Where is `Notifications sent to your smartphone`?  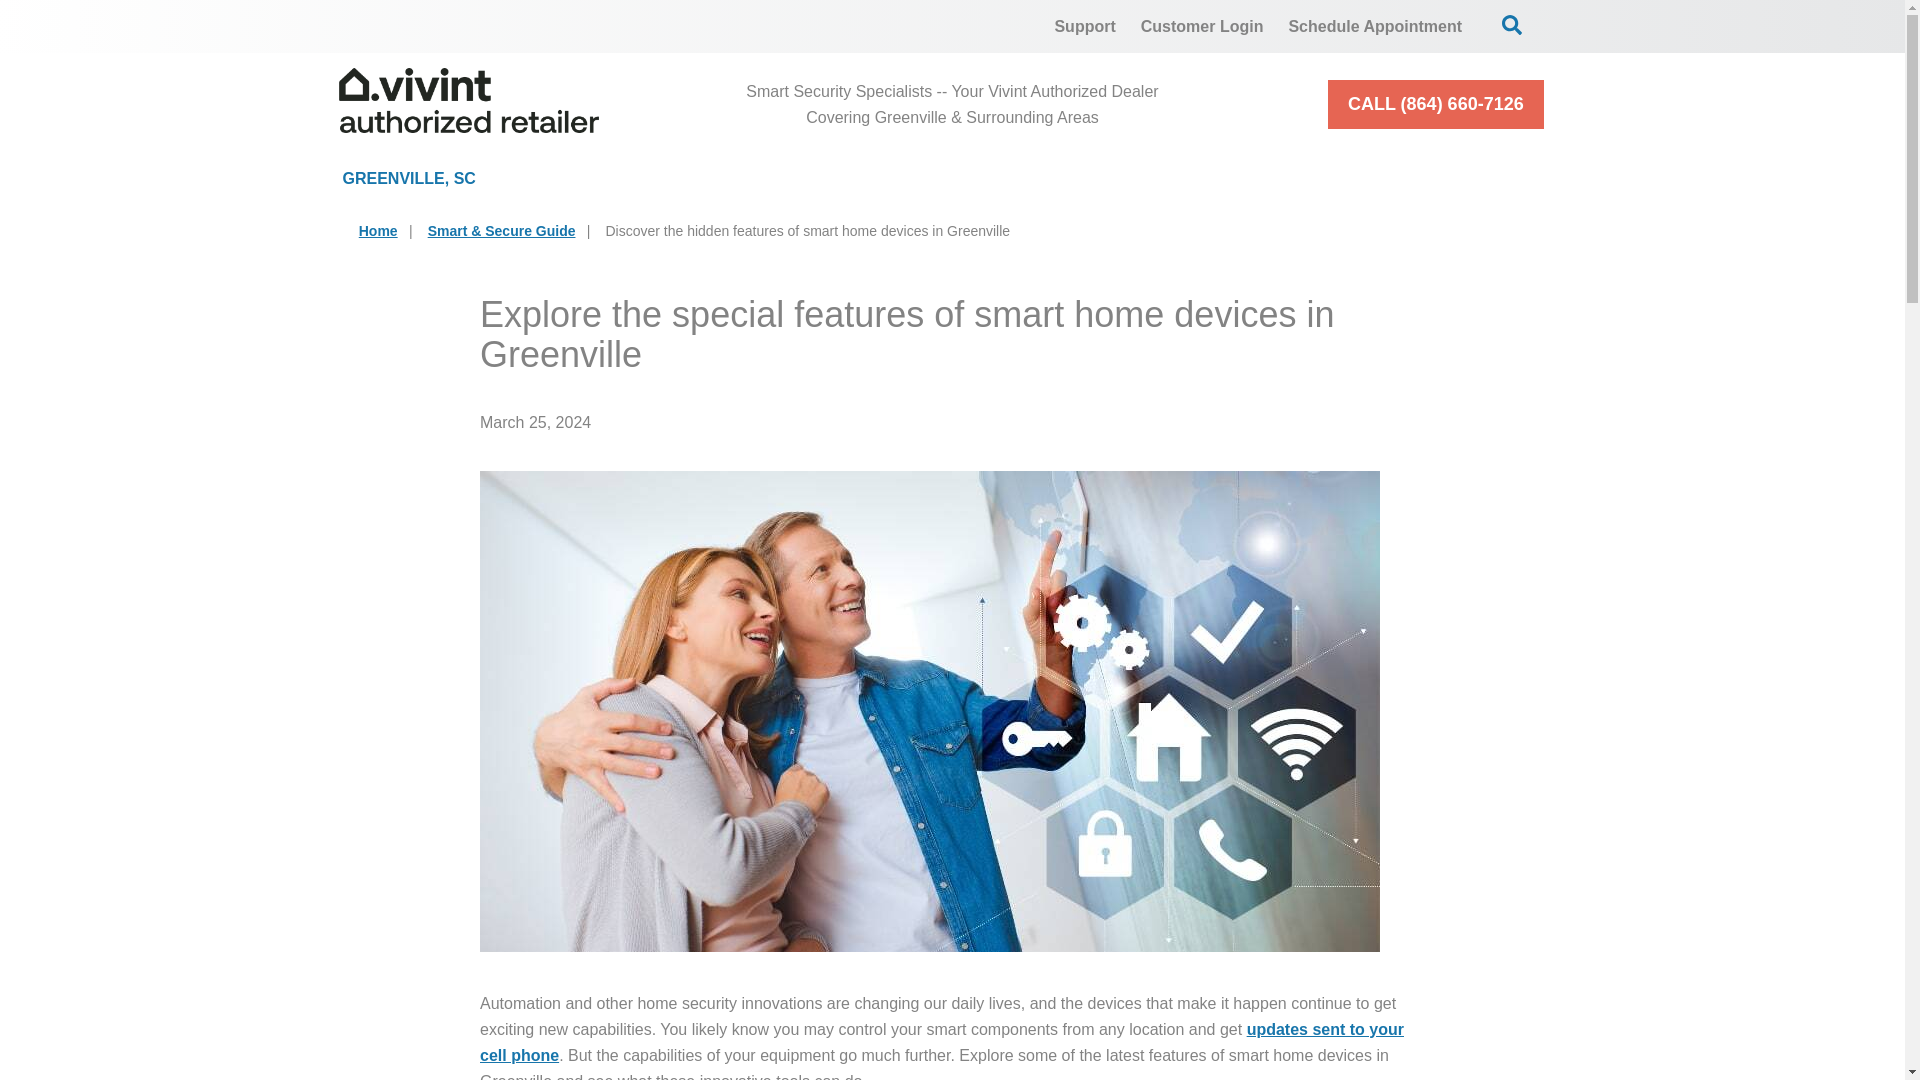
Notifications sent to your smartphone is located at coordinates (942, 1042).